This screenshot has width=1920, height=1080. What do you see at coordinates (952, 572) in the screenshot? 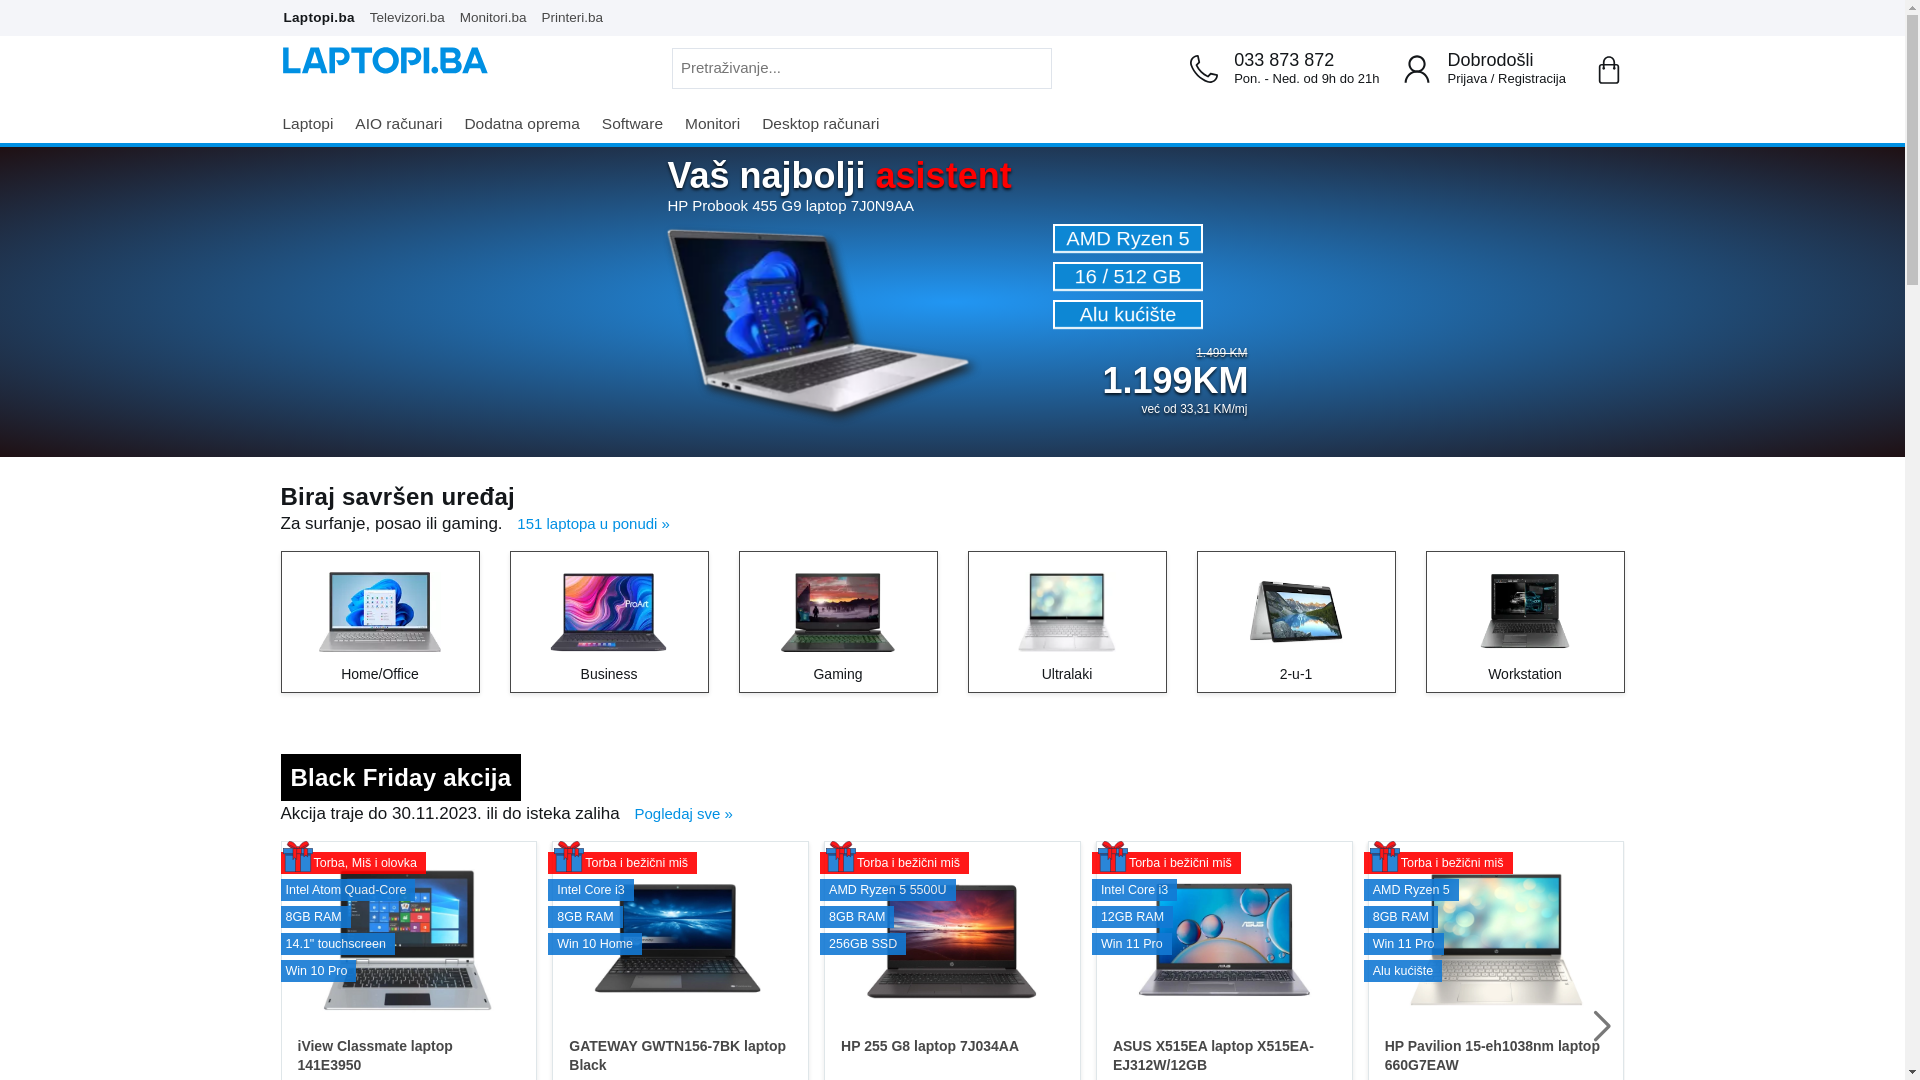
I see `Neodoljiva ponuda` at bounding box center [952, 572].